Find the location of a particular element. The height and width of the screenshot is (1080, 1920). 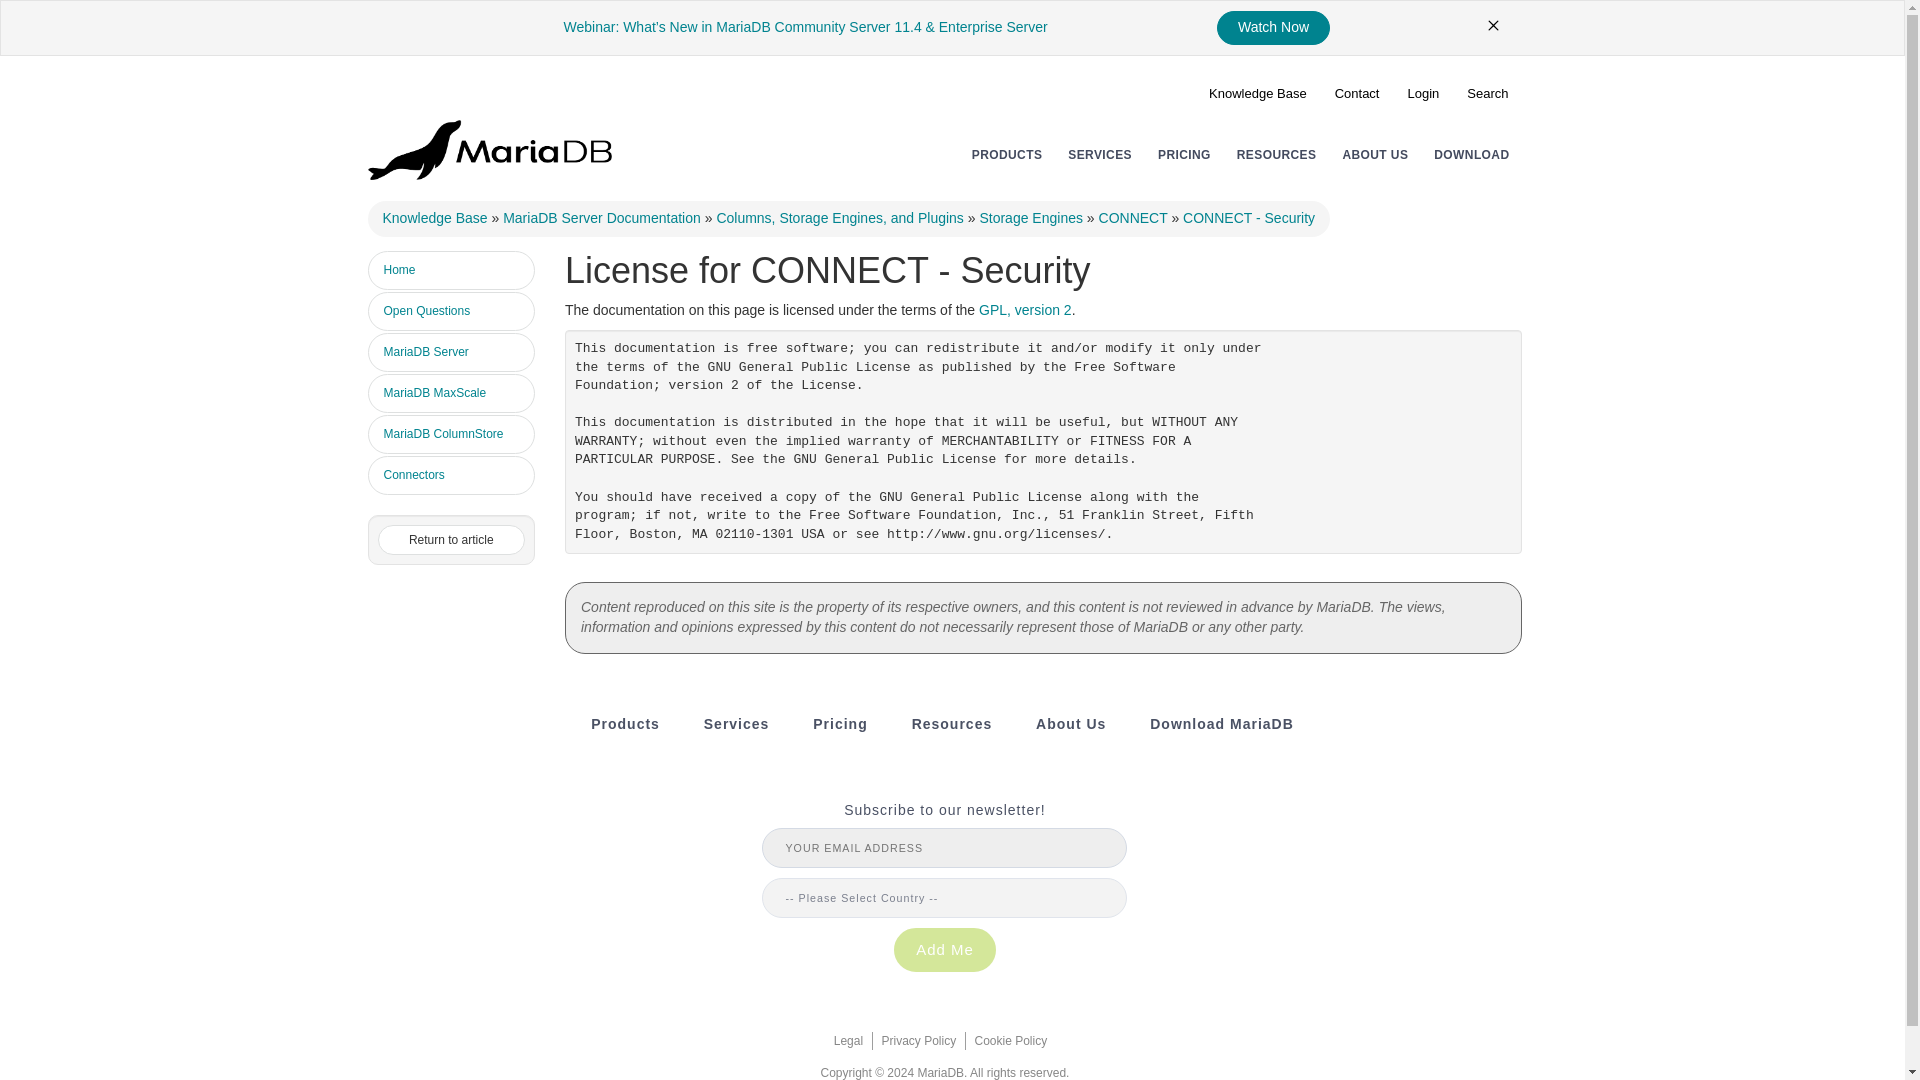

CONNECT is located at coordinates (1132, 217).